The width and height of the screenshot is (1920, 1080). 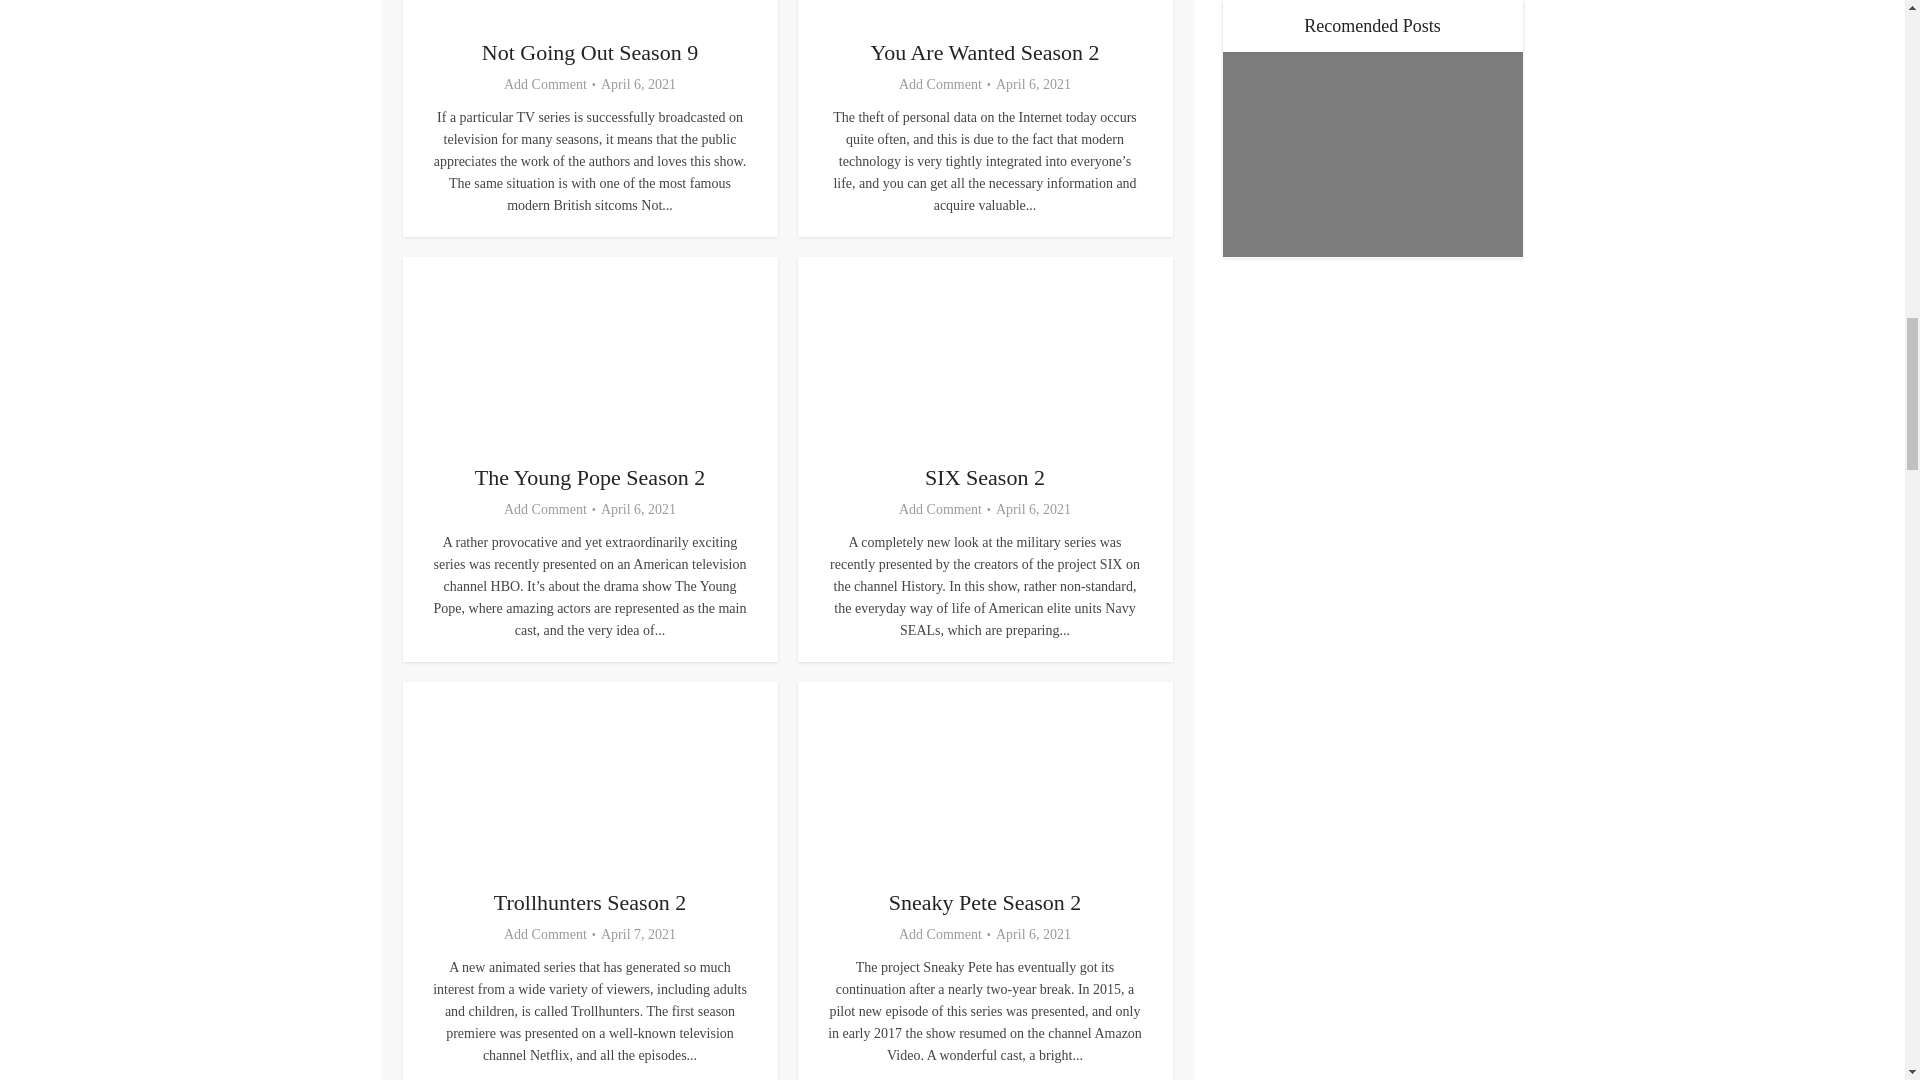 What do you see at coordinates (940, 84) in the screenshot?
I see `Add Comment` at bounding box center [940, 84].